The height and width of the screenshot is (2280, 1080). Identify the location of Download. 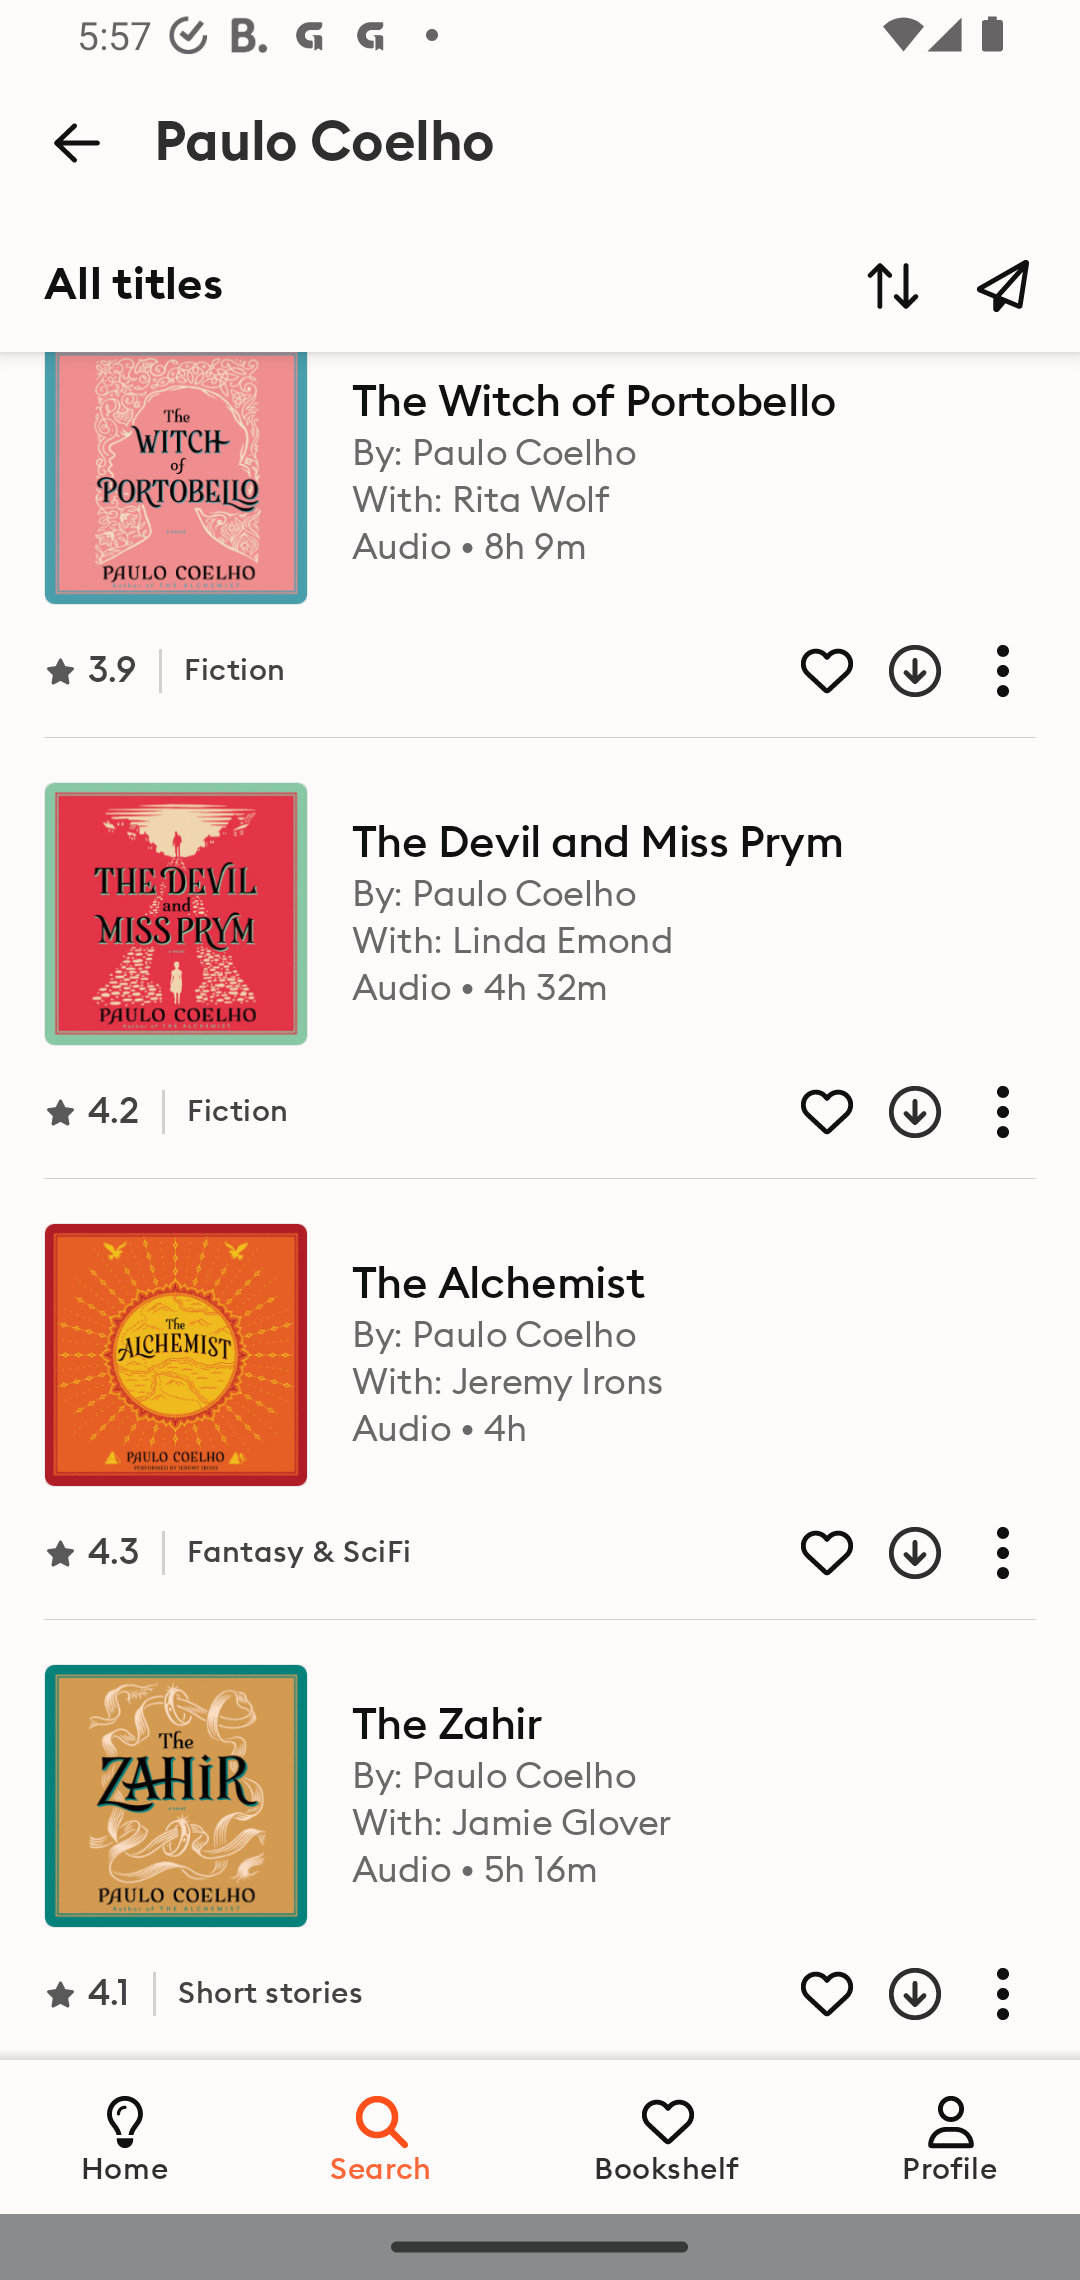
(892, 670).